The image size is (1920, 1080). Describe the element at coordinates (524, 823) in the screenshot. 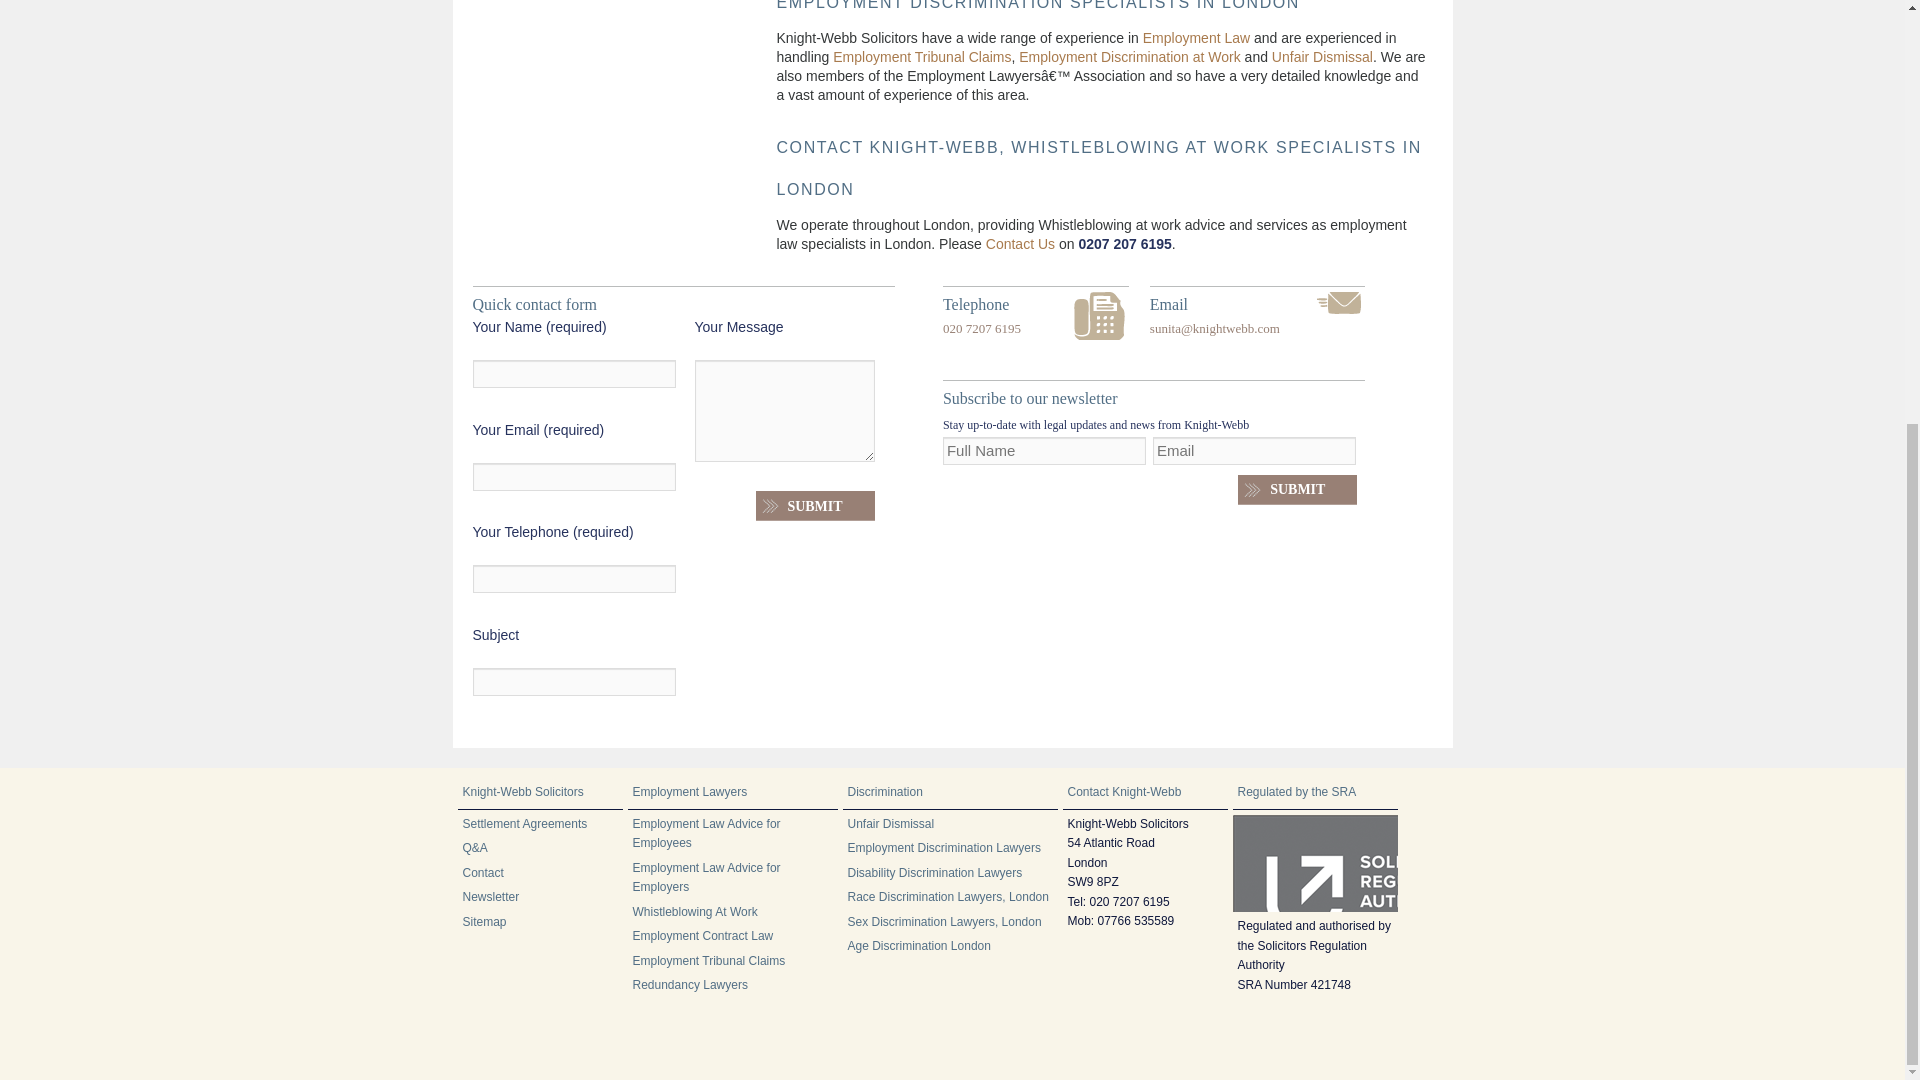

I see `Settlement Agreements` at that location.